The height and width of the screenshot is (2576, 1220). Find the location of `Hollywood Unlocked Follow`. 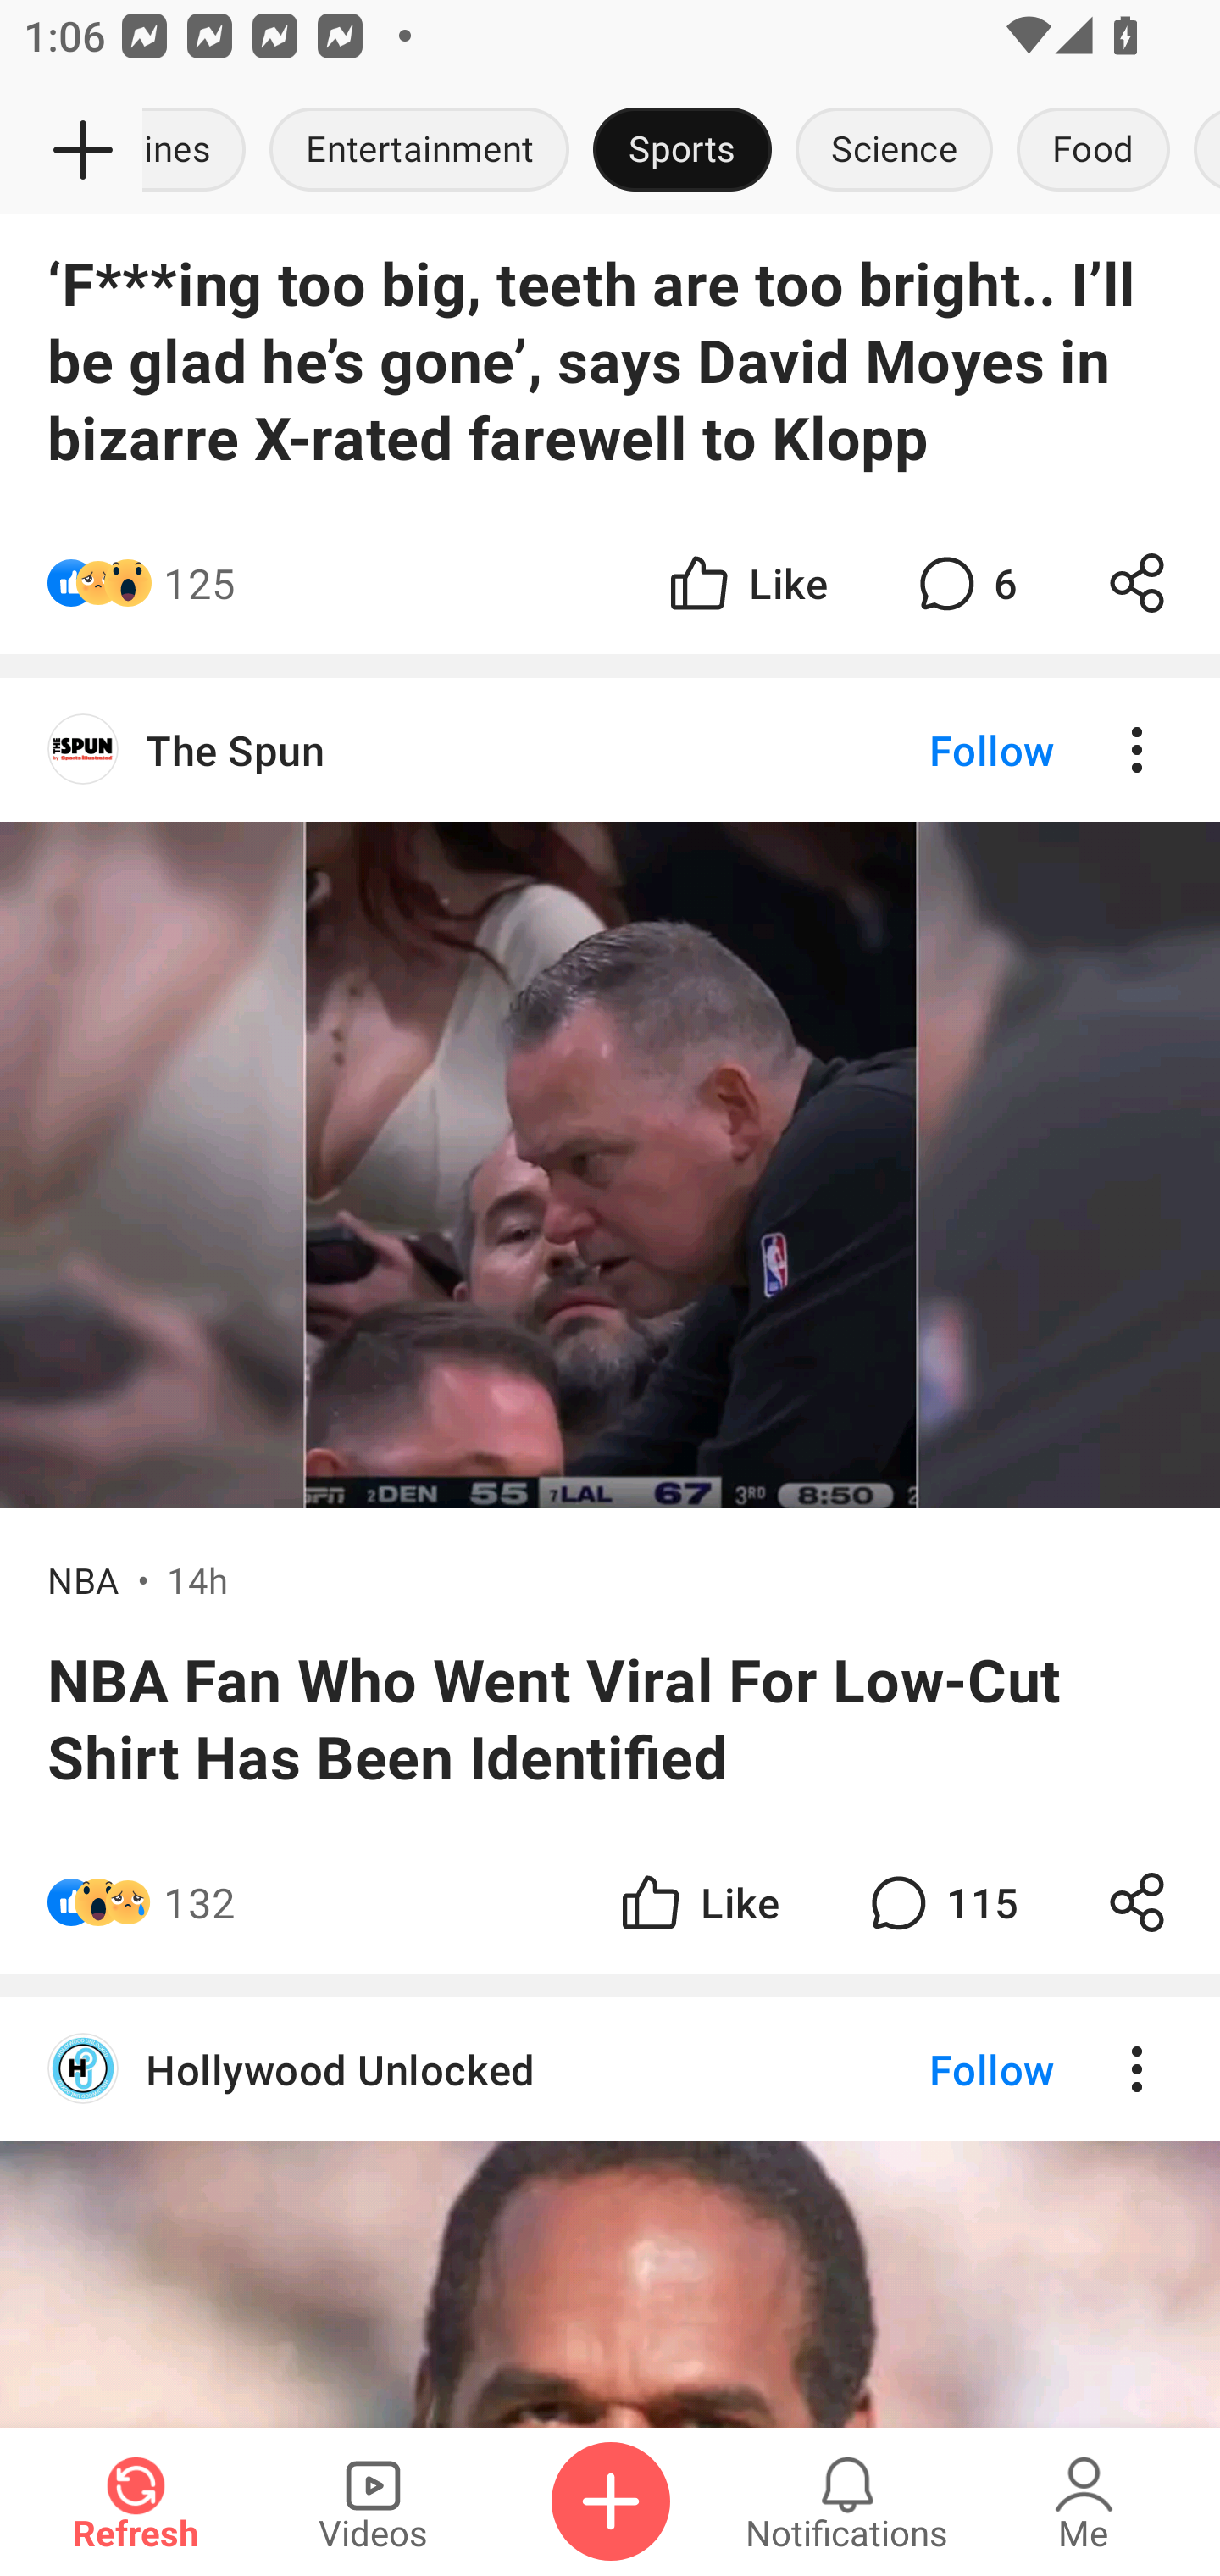

Hollywood Unlocked Follow is located at coordinates (610, 2068).